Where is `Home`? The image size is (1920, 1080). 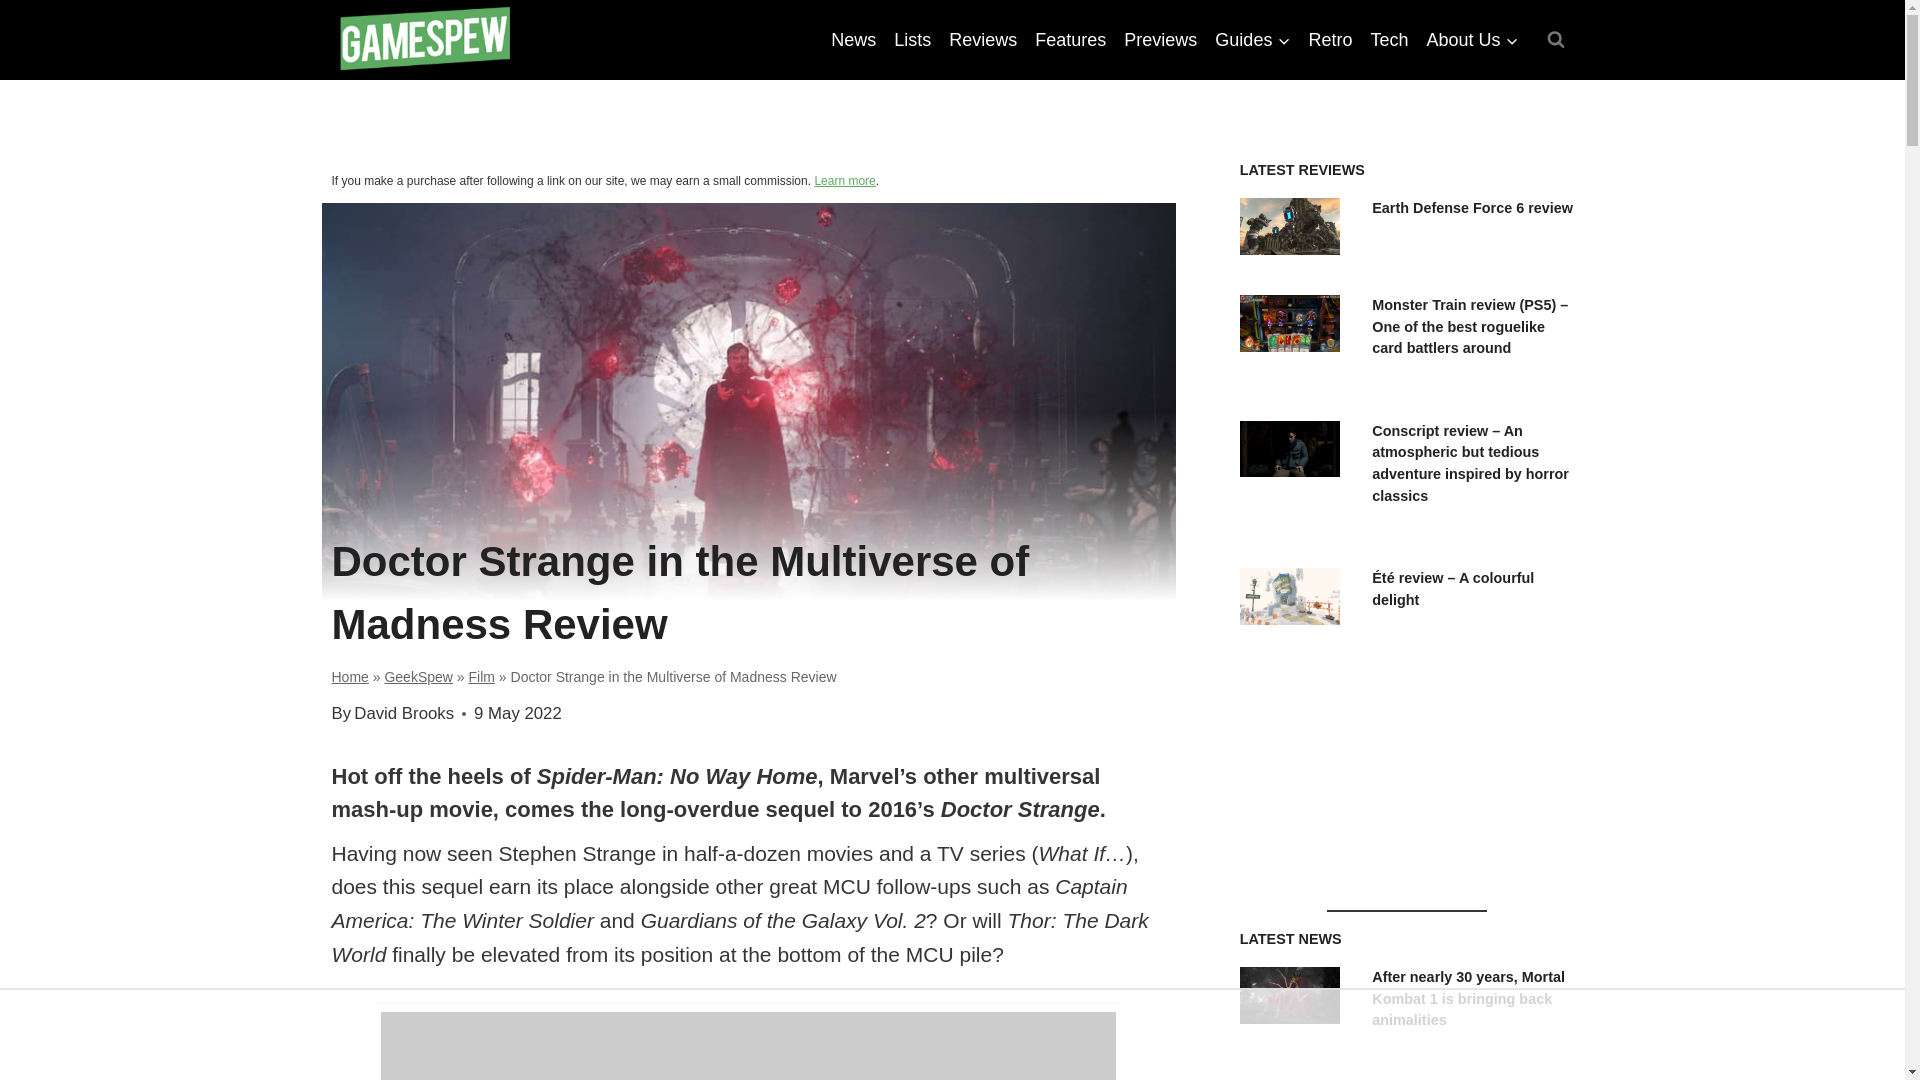 Home is located at coordinates (350, 676).